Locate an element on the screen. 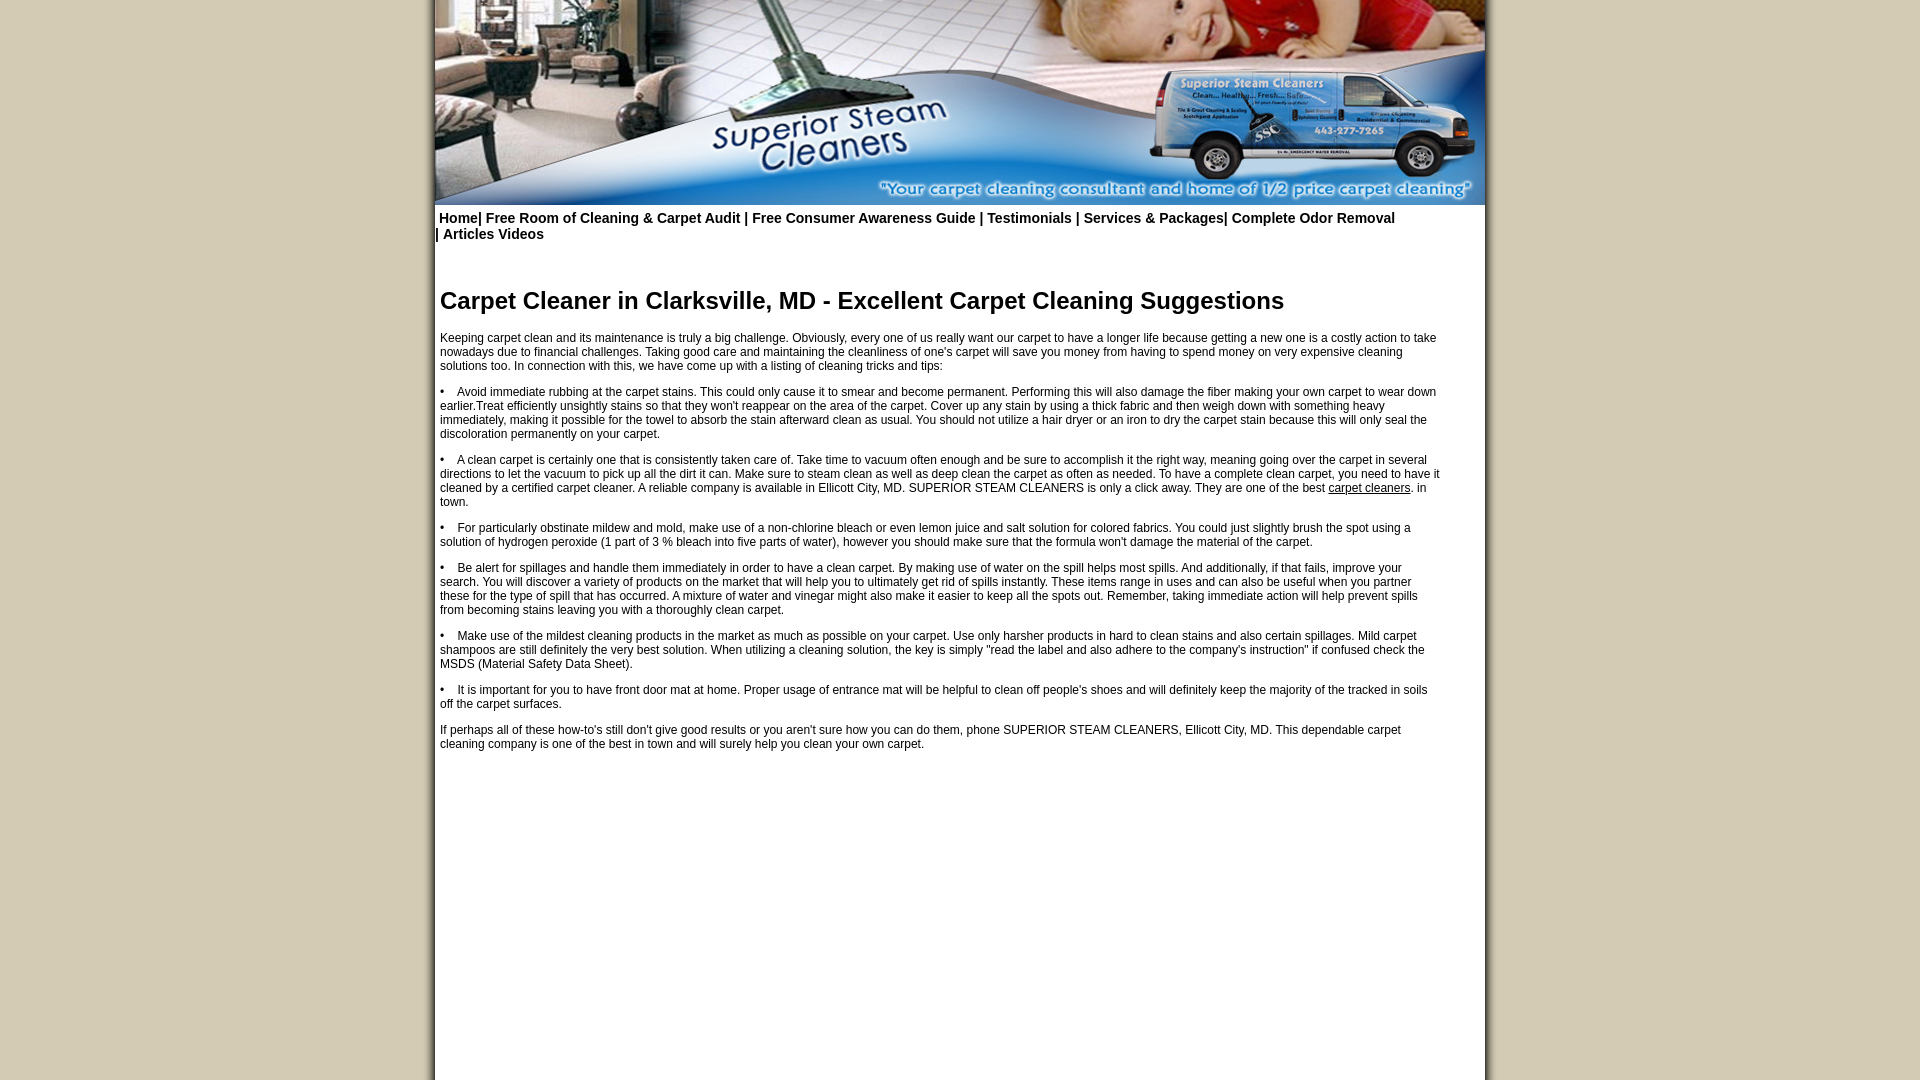  Videos is located at coordinates (518, 233).